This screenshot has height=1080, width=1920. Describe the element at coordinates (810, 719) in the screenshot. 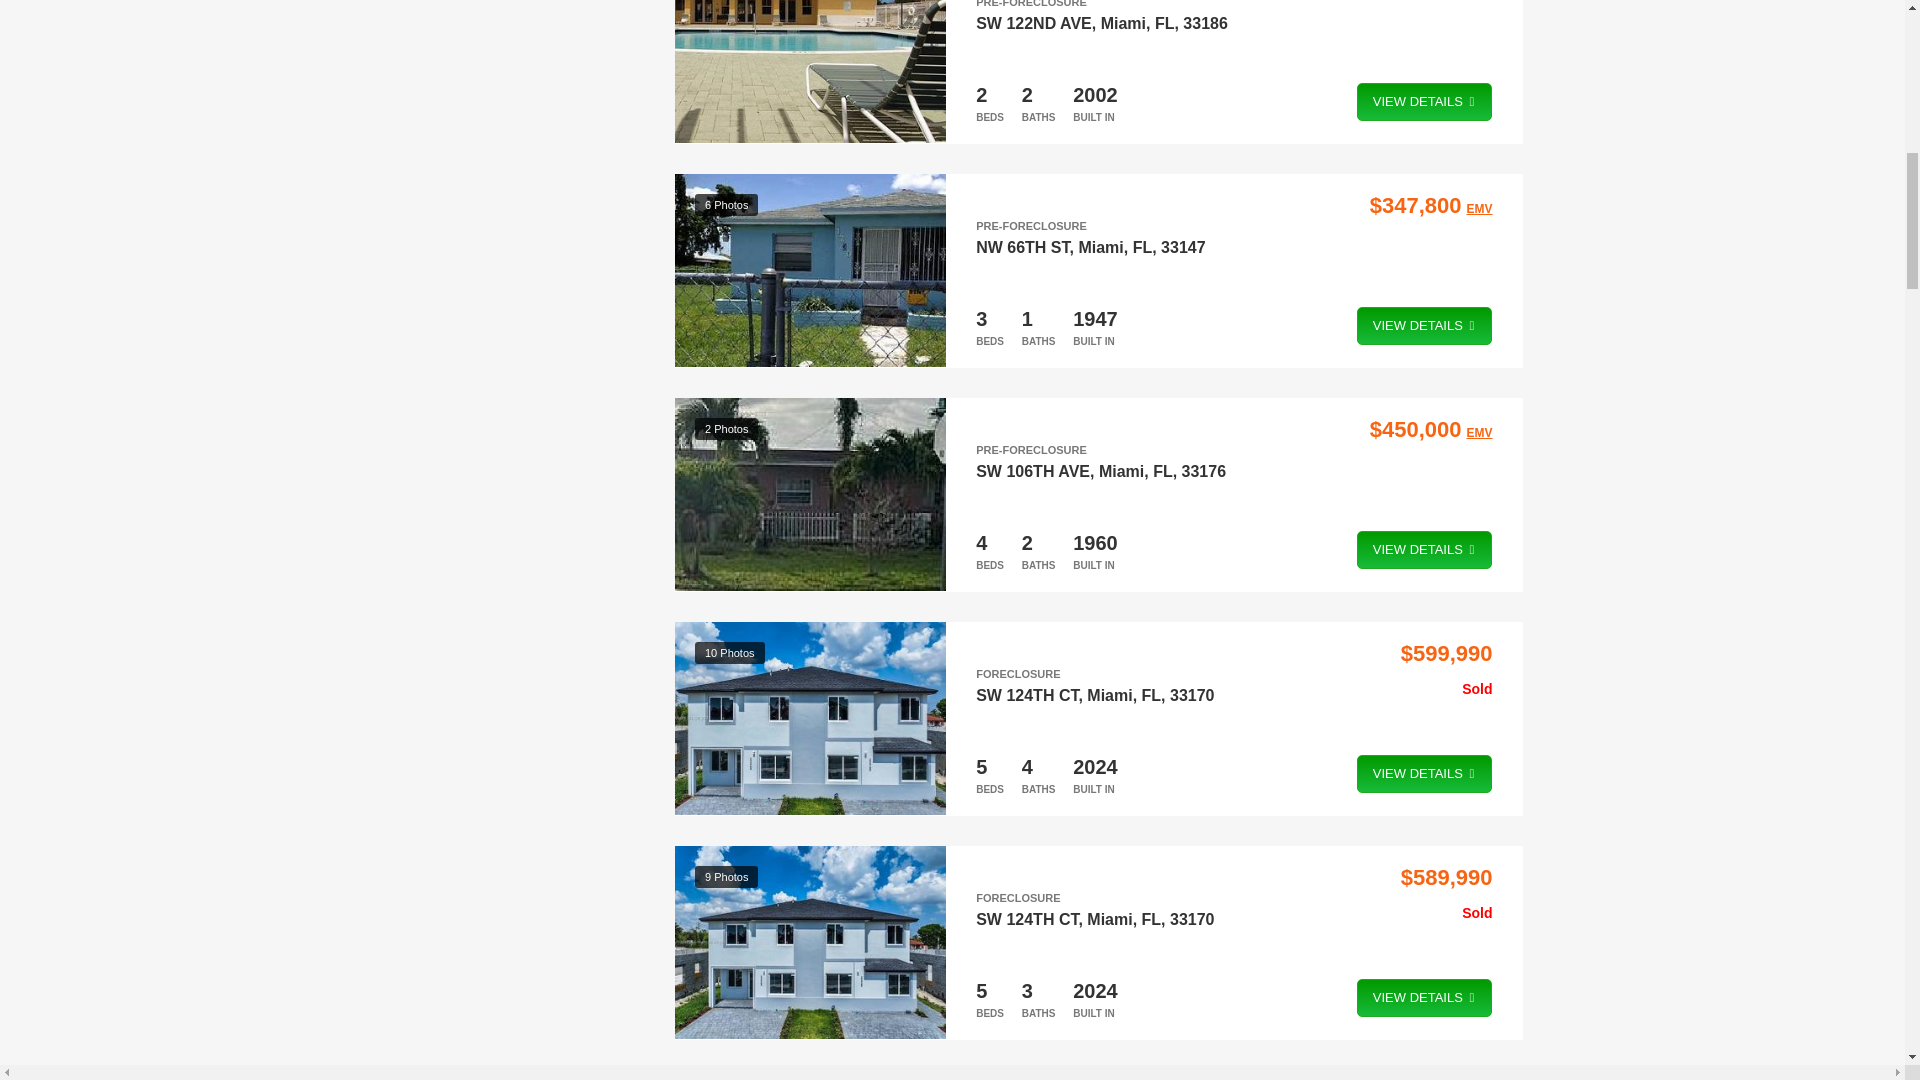

I see `10 Photos` at that location.